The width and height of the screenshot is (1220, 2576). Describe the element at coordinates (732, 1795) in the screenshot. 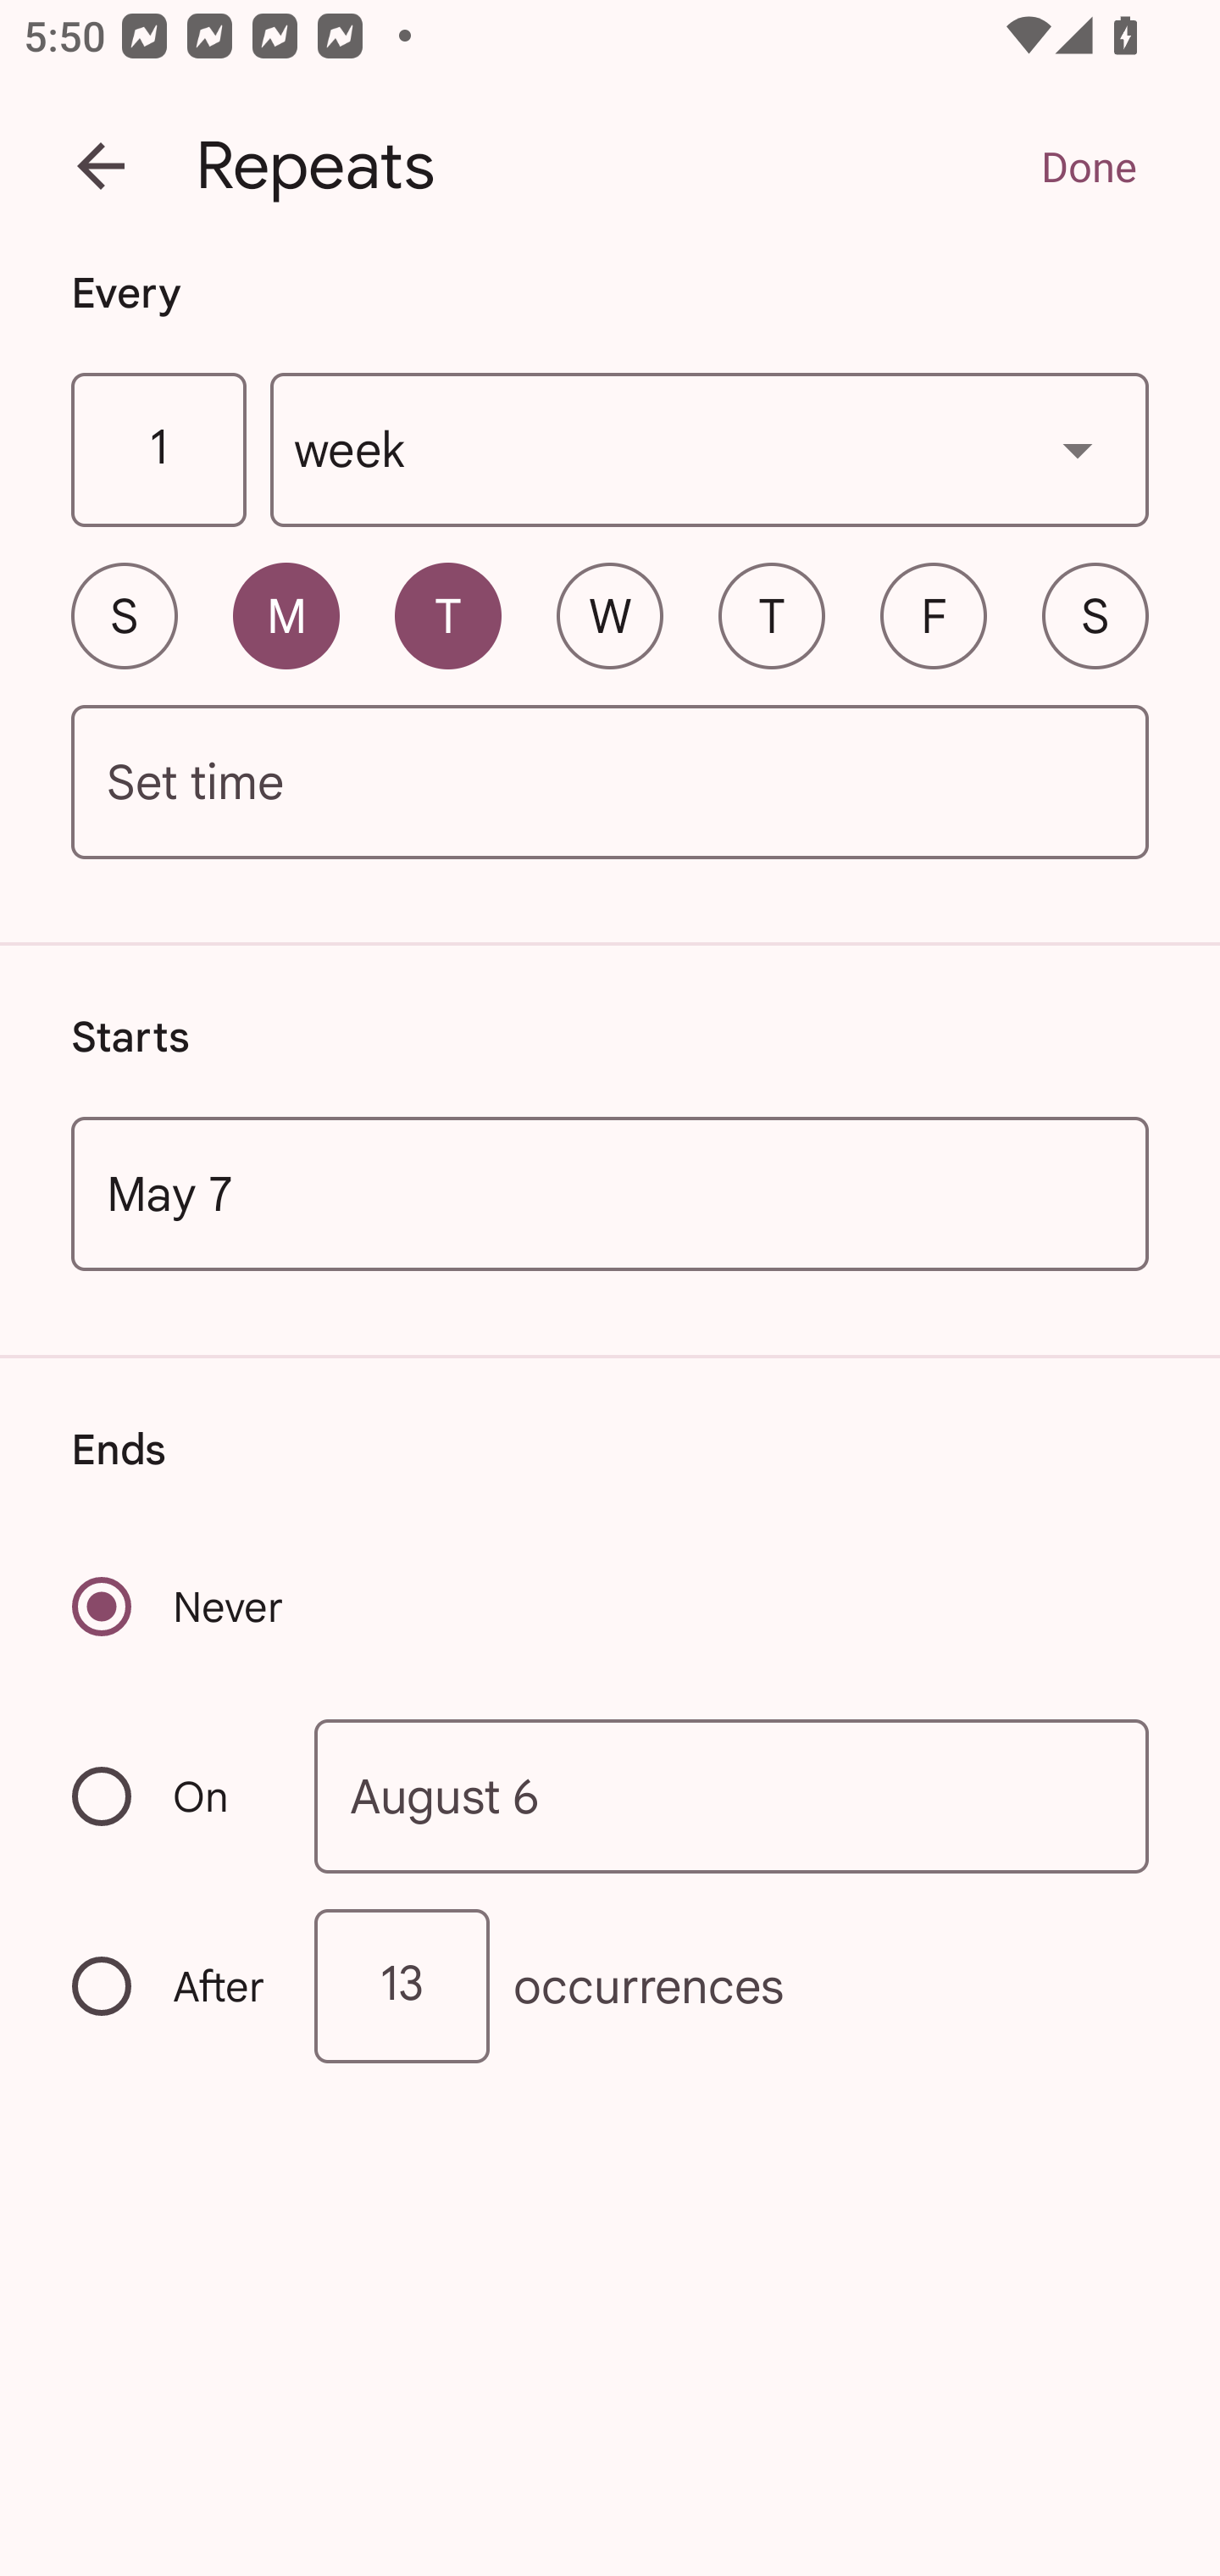

I see `August 6` at that location.